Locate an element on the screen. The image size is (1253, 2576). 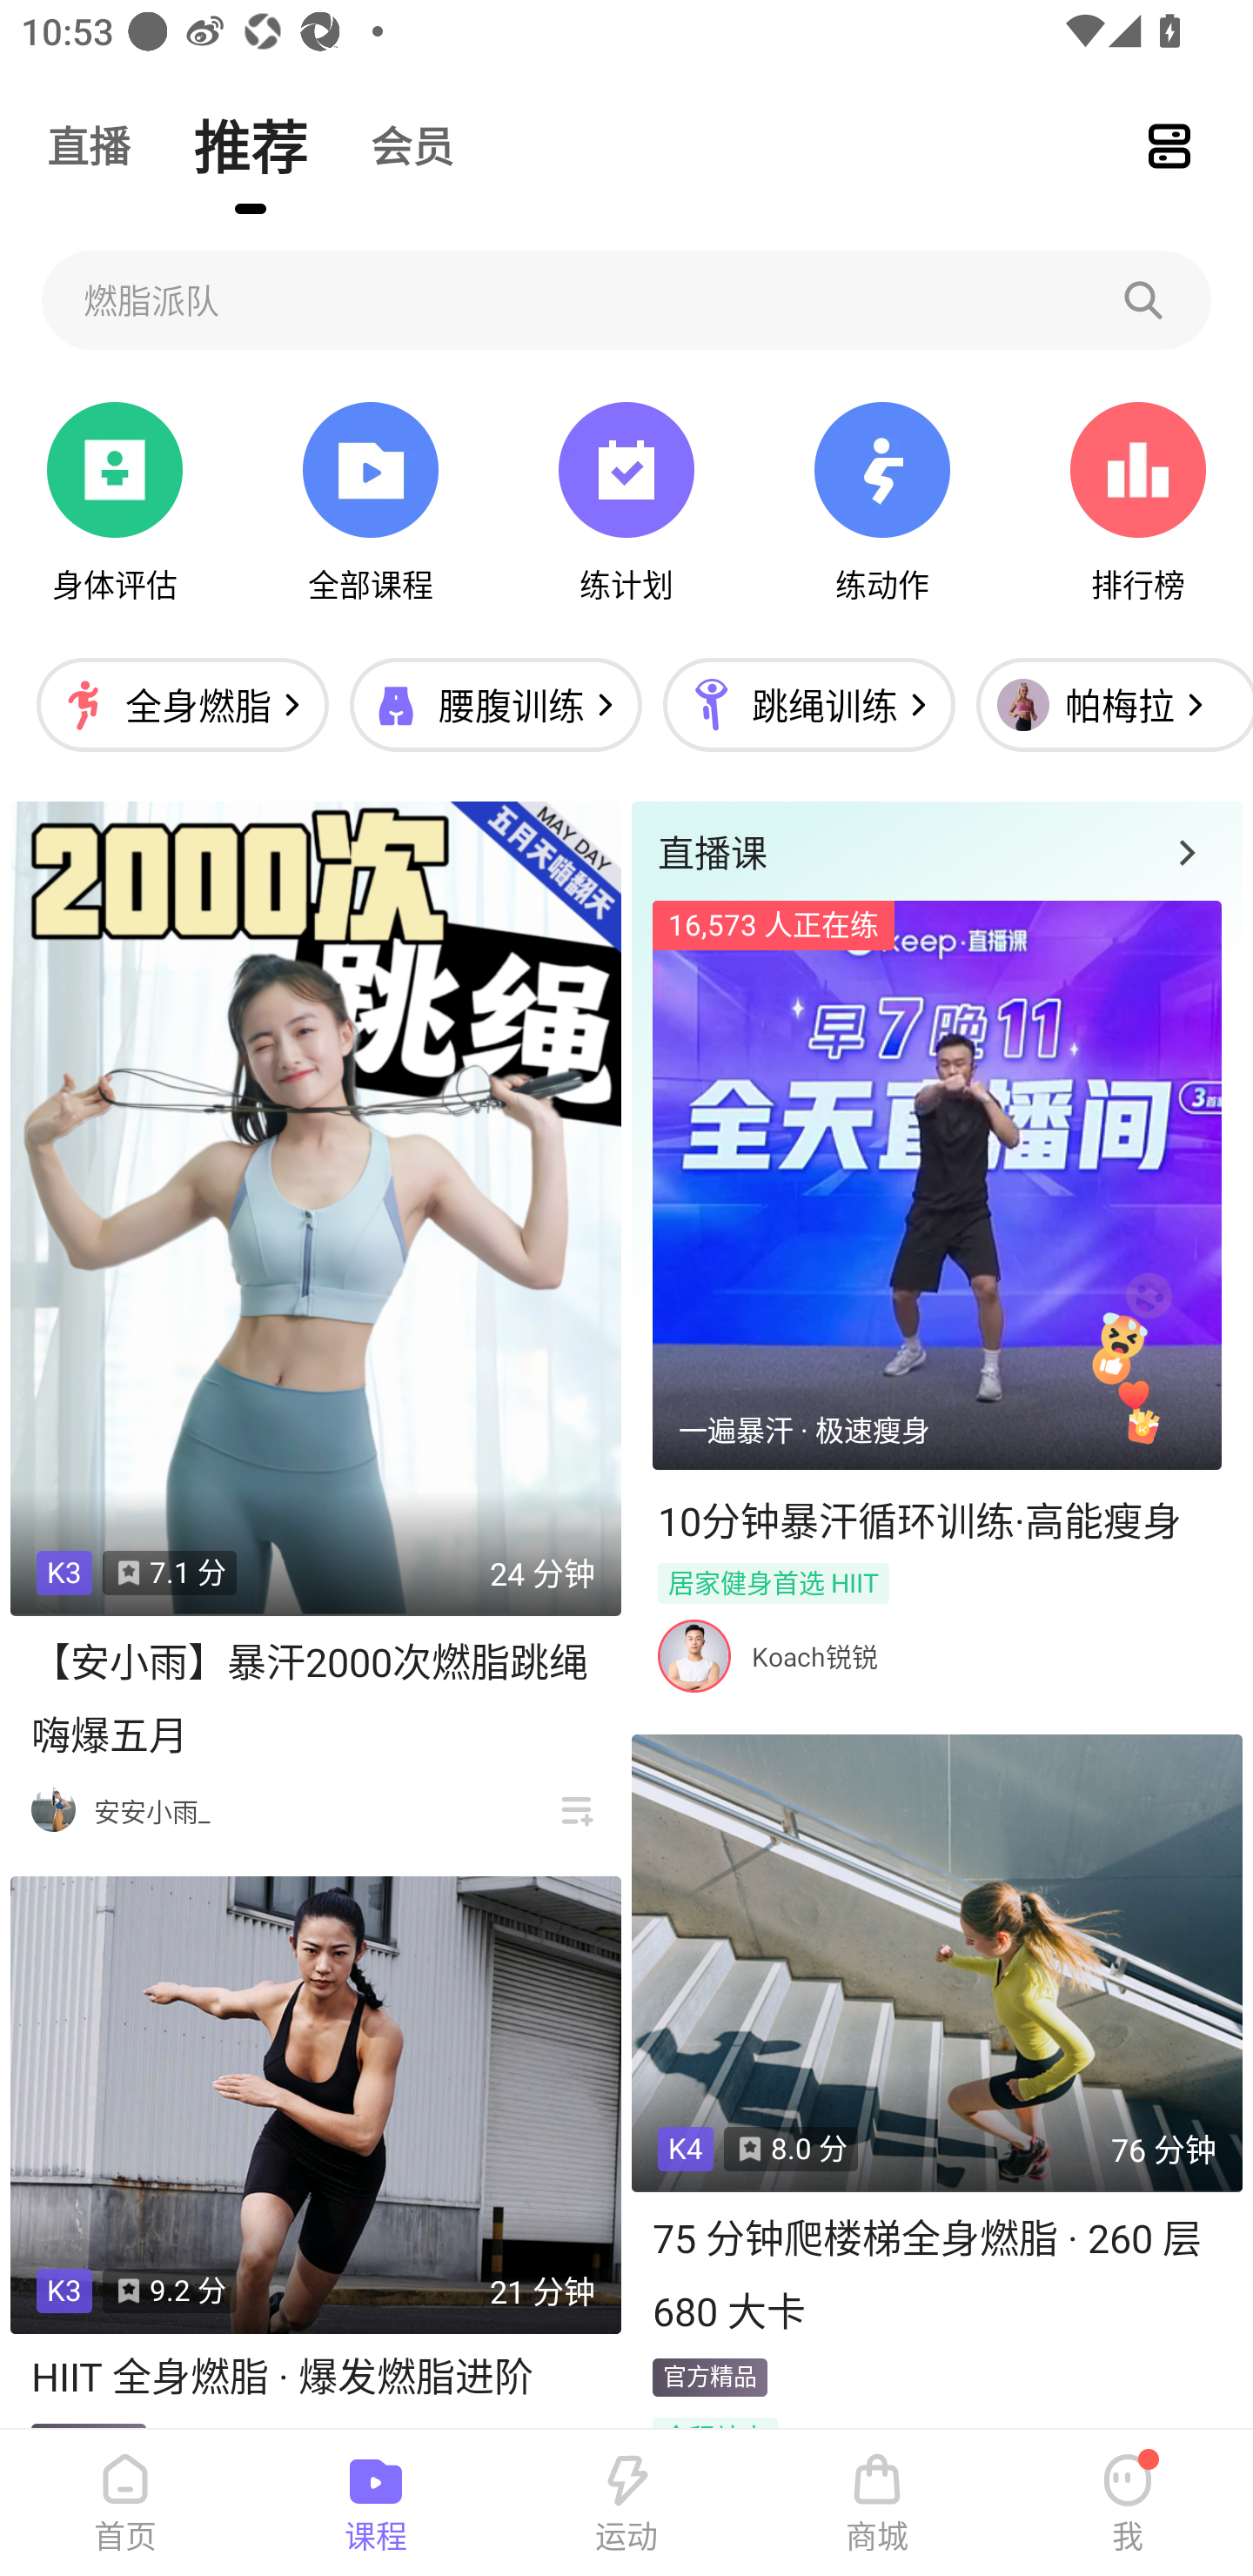
全身燃脂 更多 is located at coordinates (182, 704).